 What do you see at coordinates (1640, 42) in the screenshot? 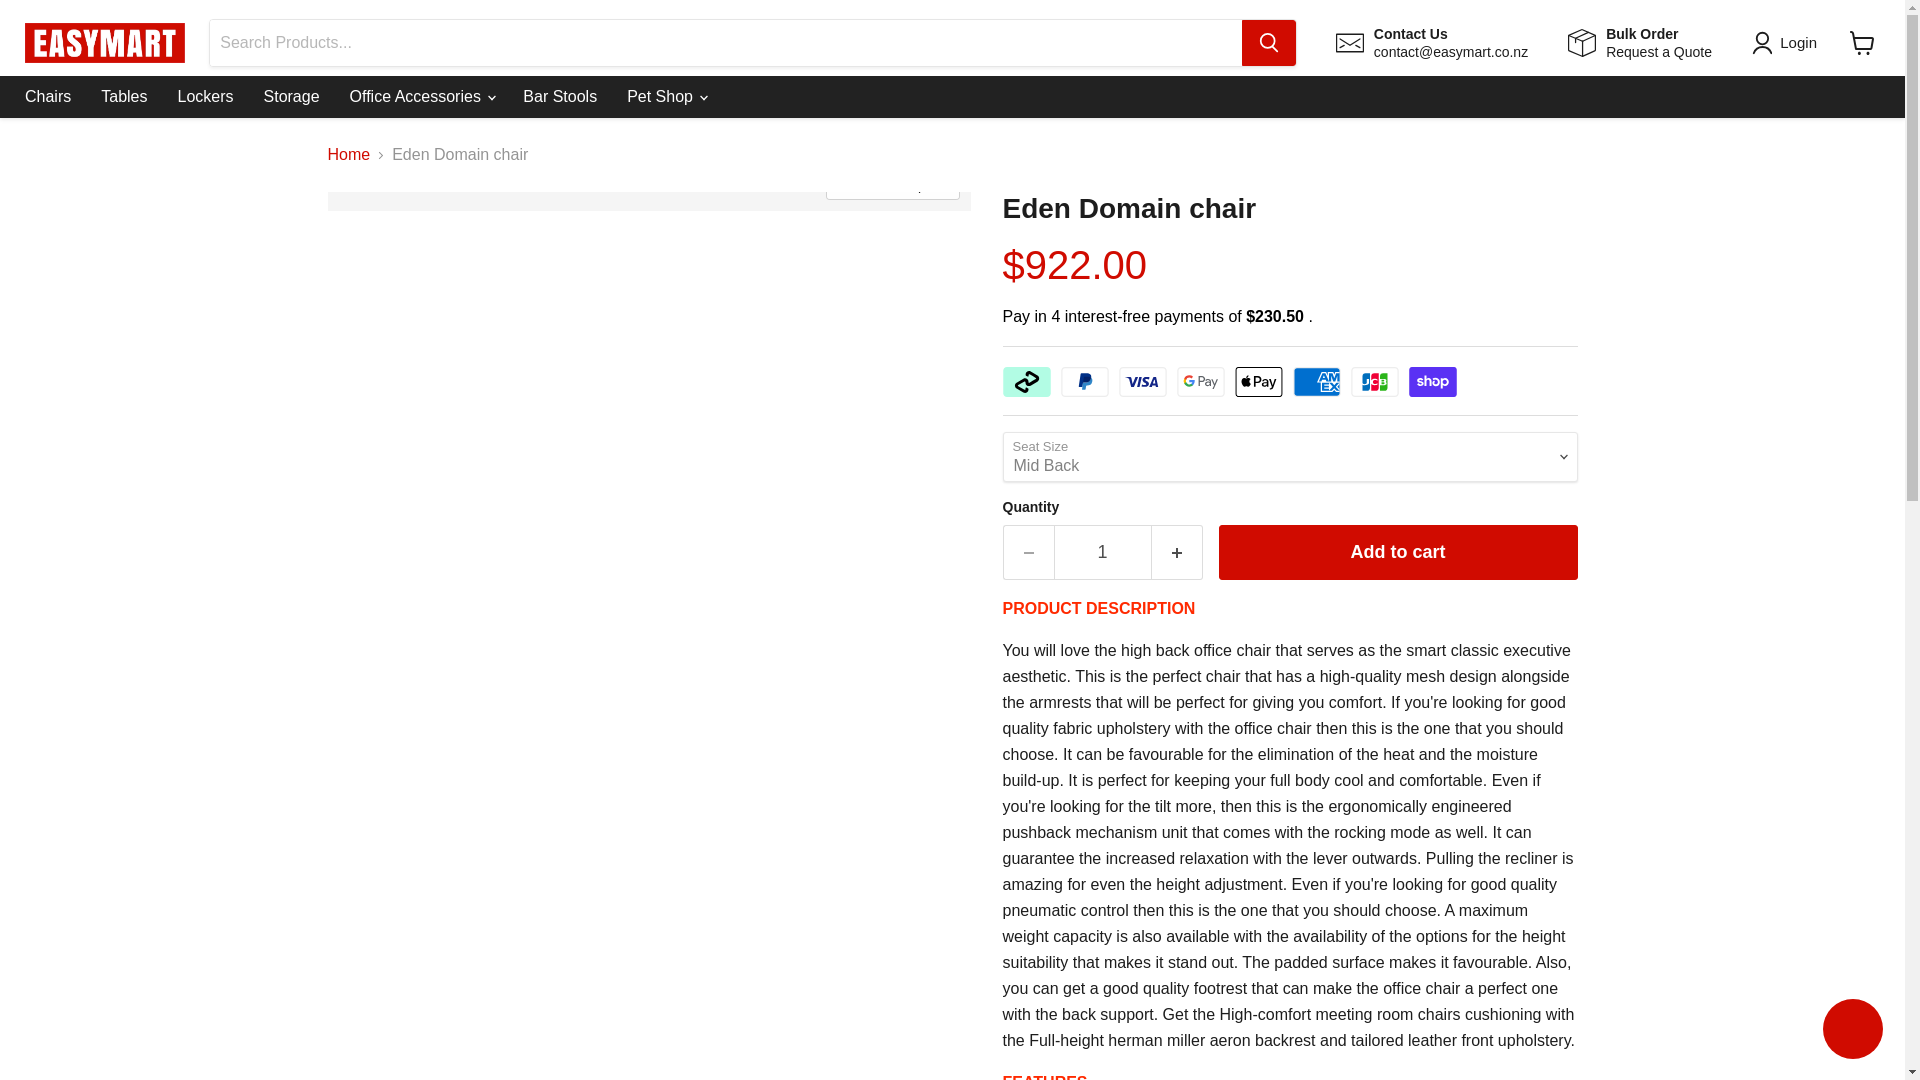
I see `View cart` at bounding box center [1640, 42].